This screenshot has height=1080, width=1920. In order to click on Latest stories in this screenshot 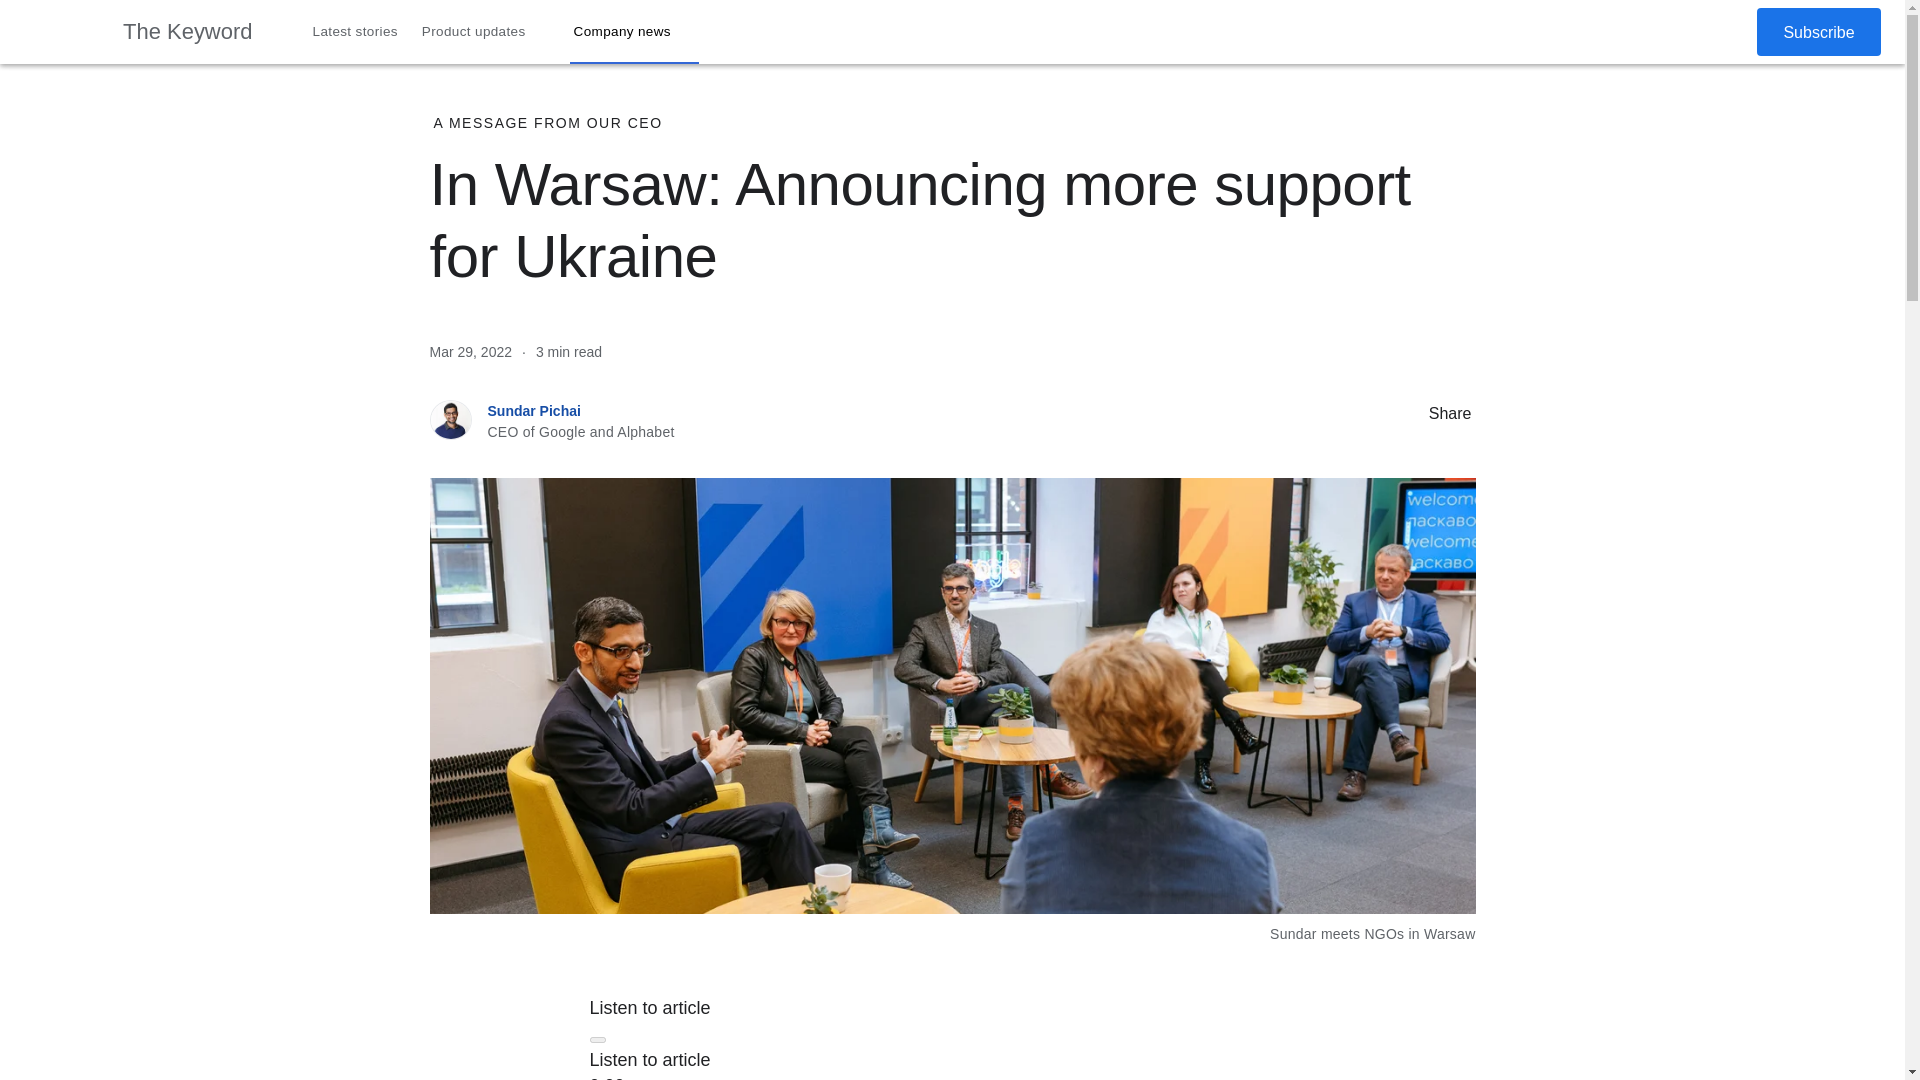, I will do `click(356, 32)`.